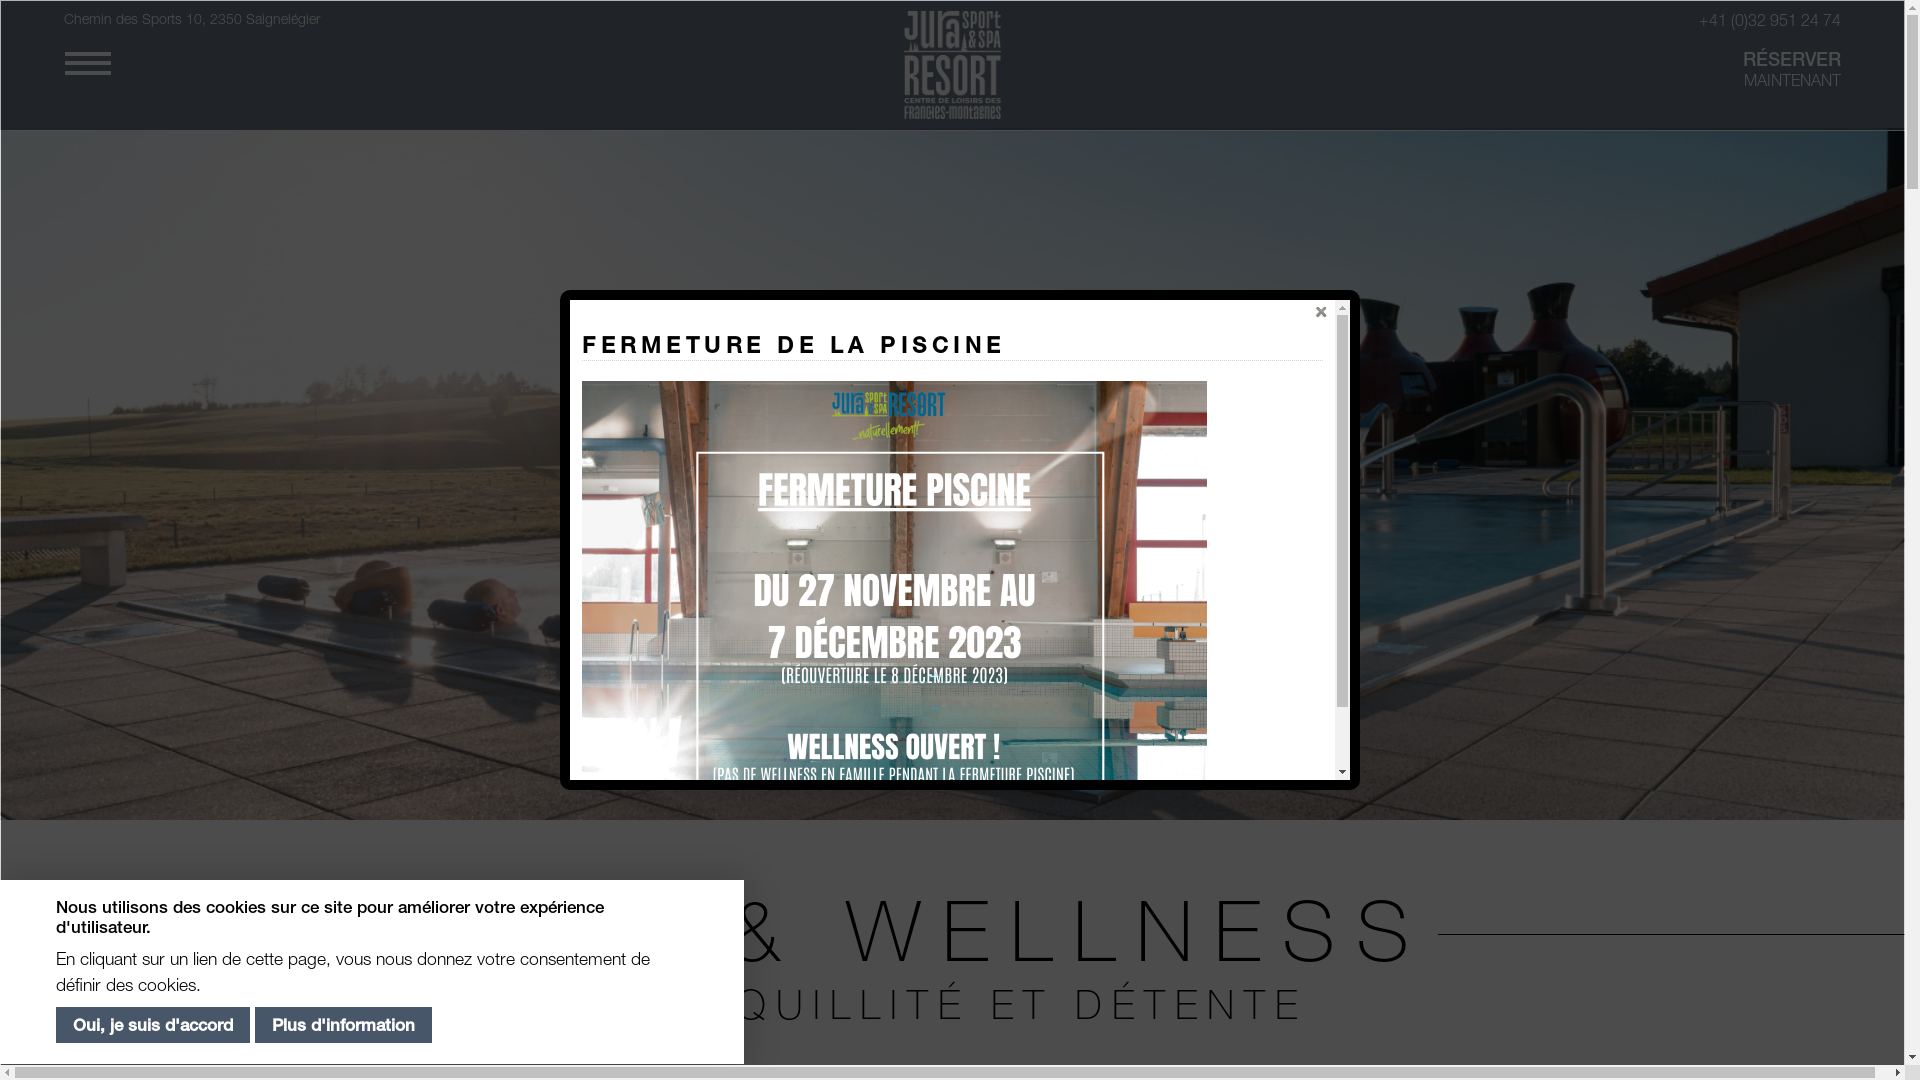 The height and width of the screenshot is (1080, 1920). Describe the element at coordinates (1545, 20) in the screenshot. I see `+41 (0)32 951 24 74` at that location.